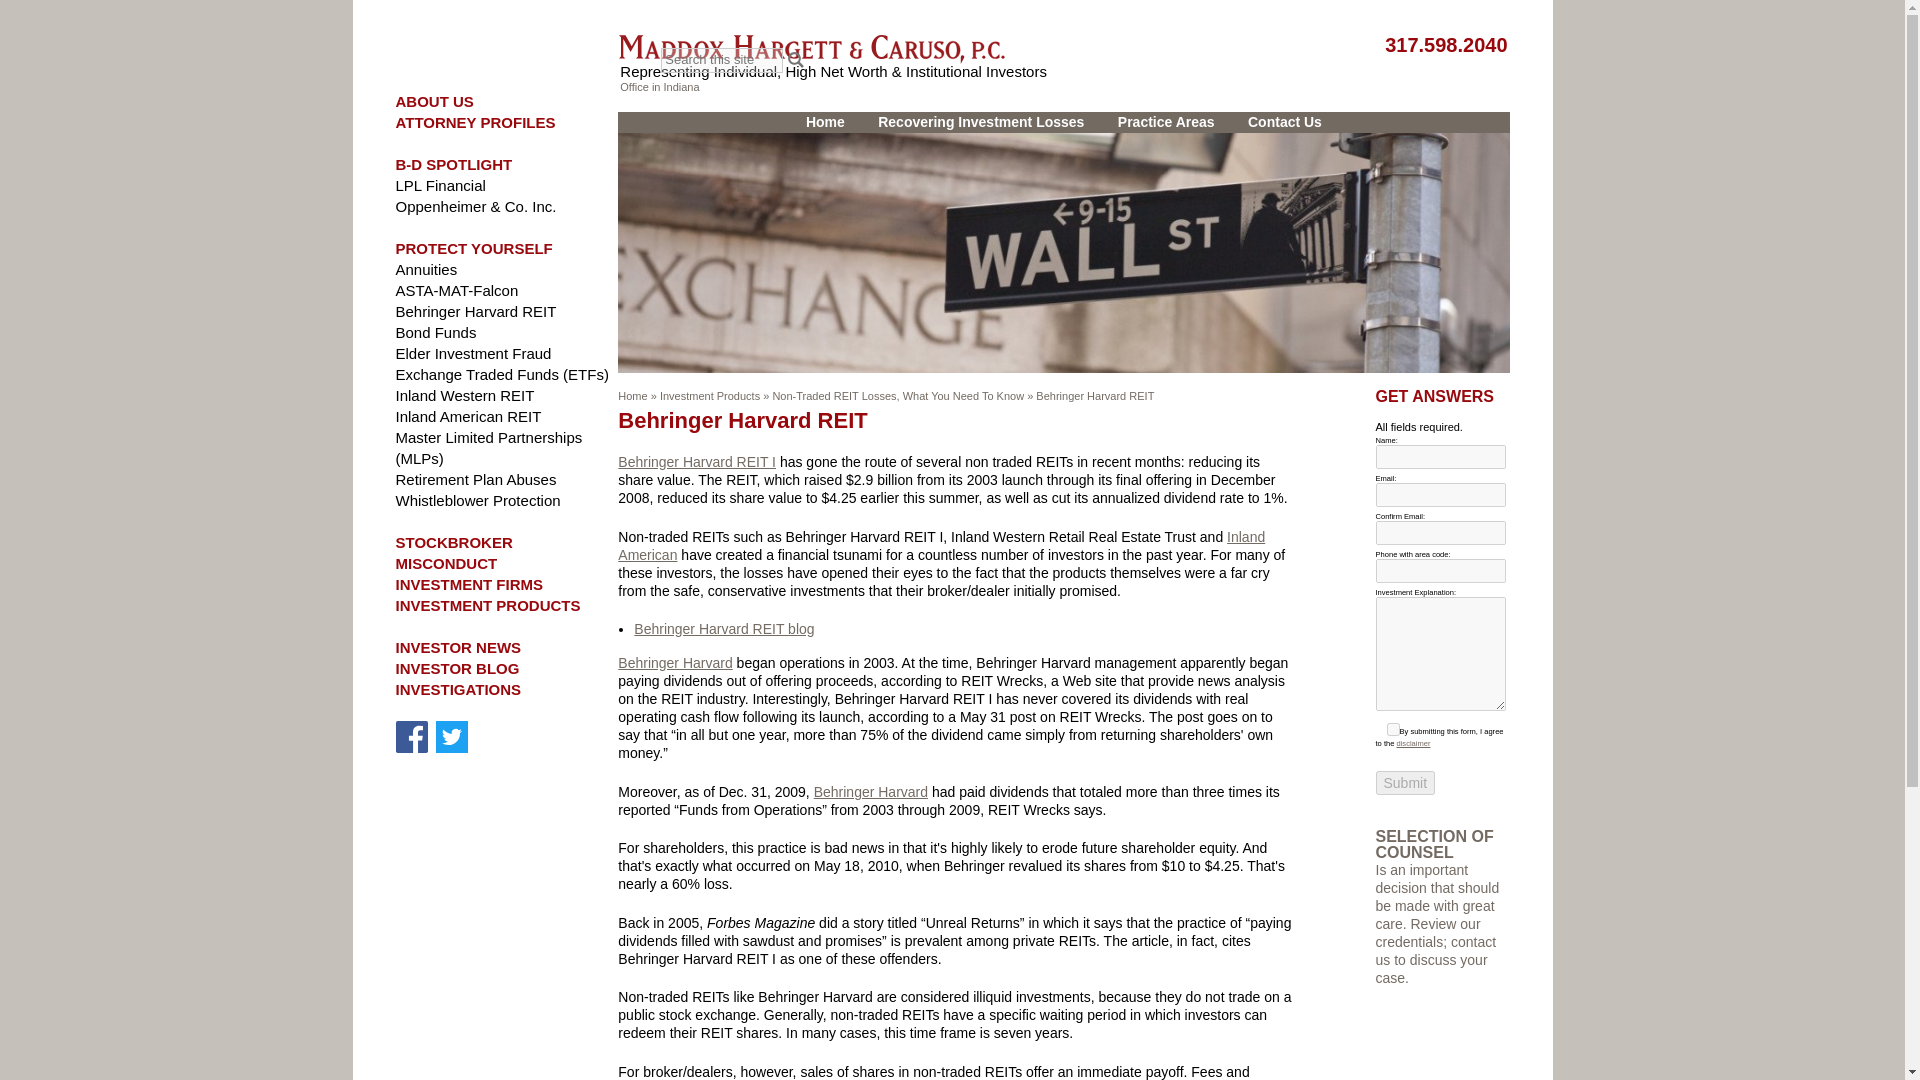 This screenshot has height=1080, width=1920. Describe the element at coordinates (454, 164) in the screenshot. I see `B-D SPOTLIGHT` at that location.